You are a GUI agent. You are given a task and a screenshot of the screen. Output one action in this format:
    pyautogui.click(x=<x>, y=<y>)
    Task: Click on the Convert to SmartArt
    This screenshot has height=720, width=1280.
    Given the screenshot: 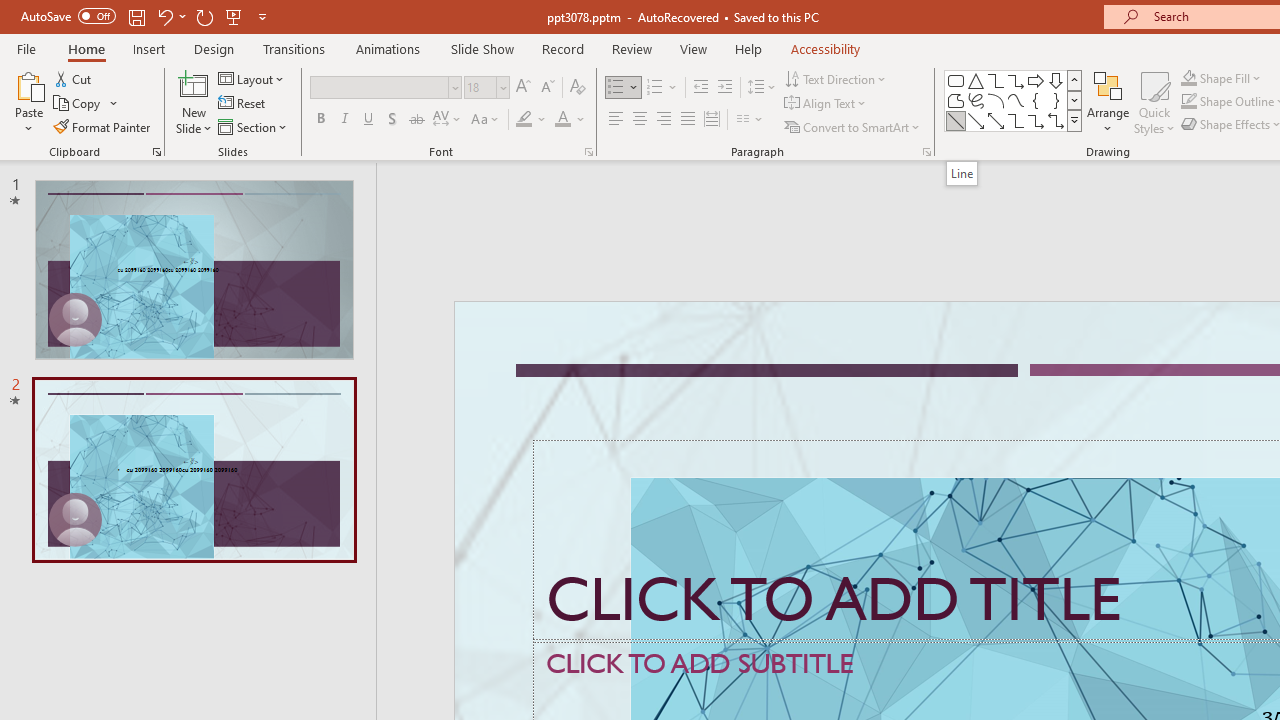 What is the action you would take?
    pyautogui.click(x=853, y=126)
    